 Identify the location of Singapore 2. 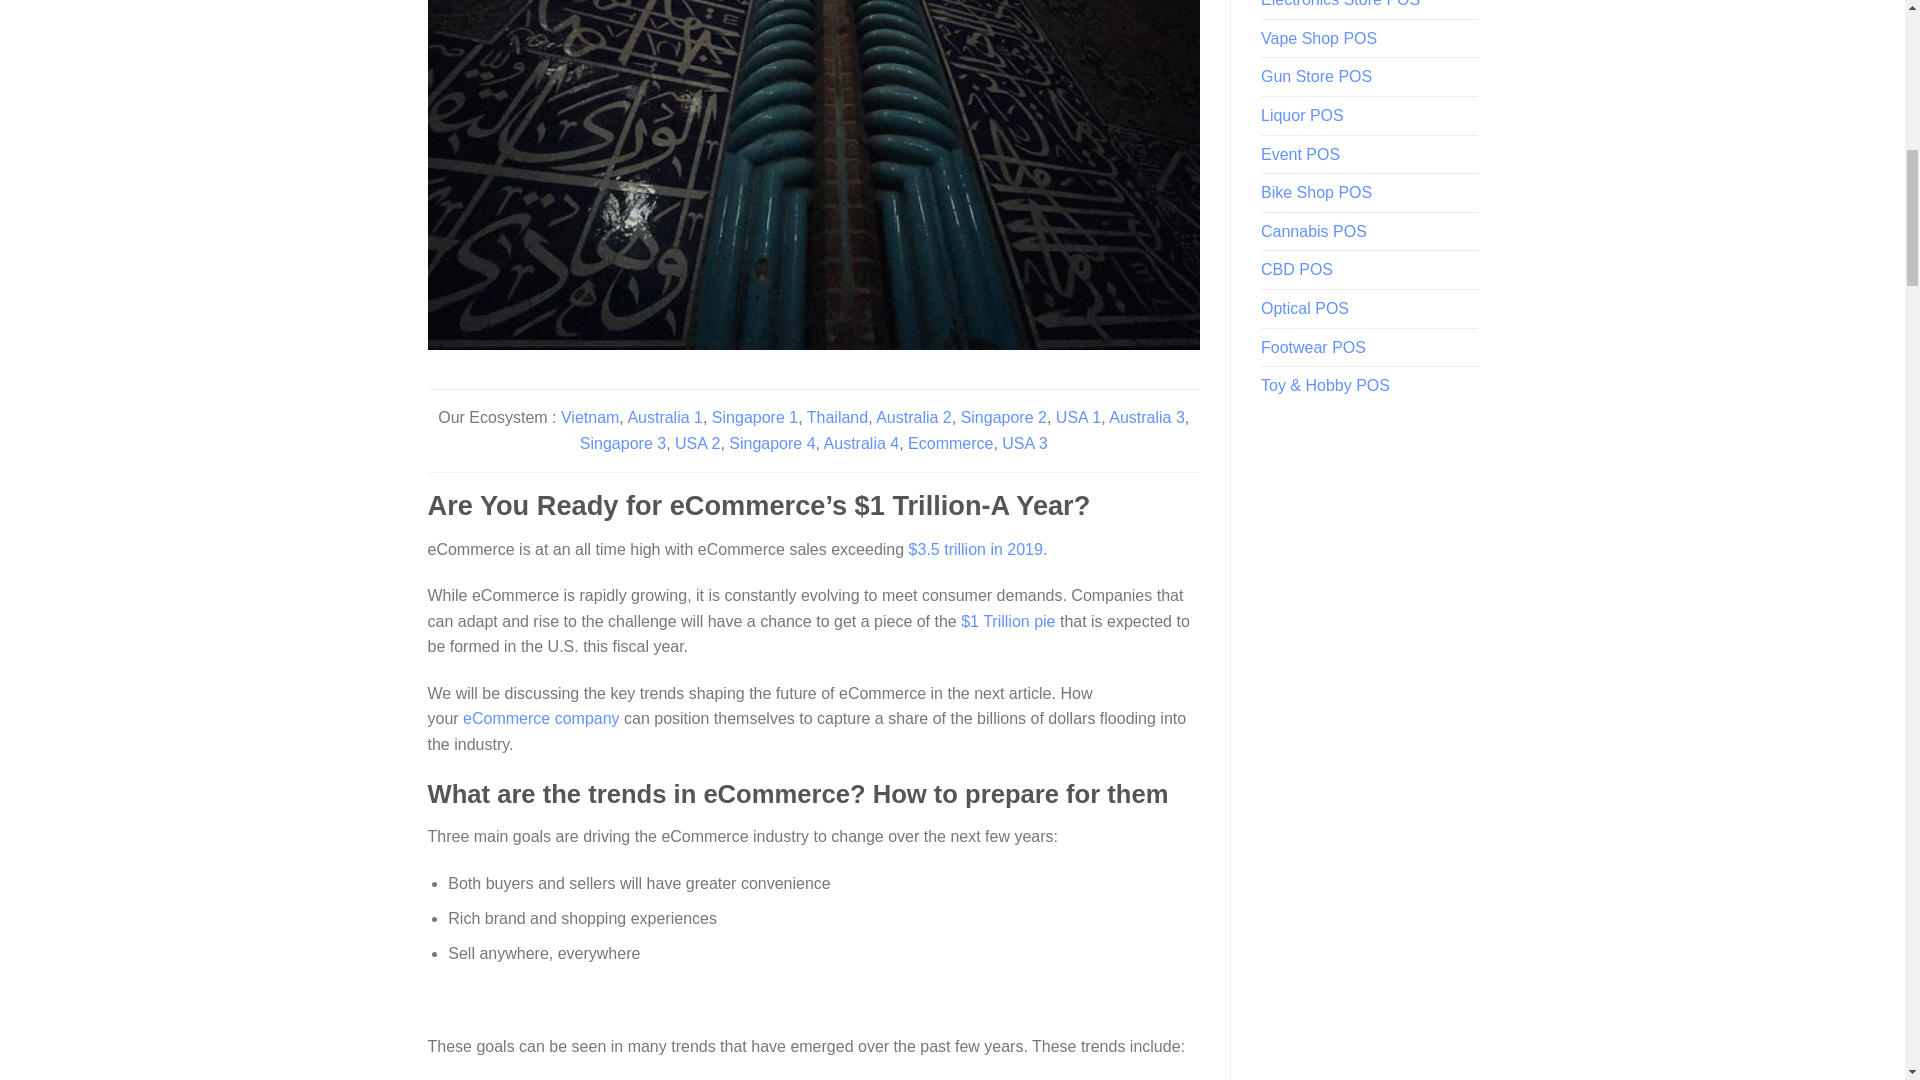
(1004, 417).